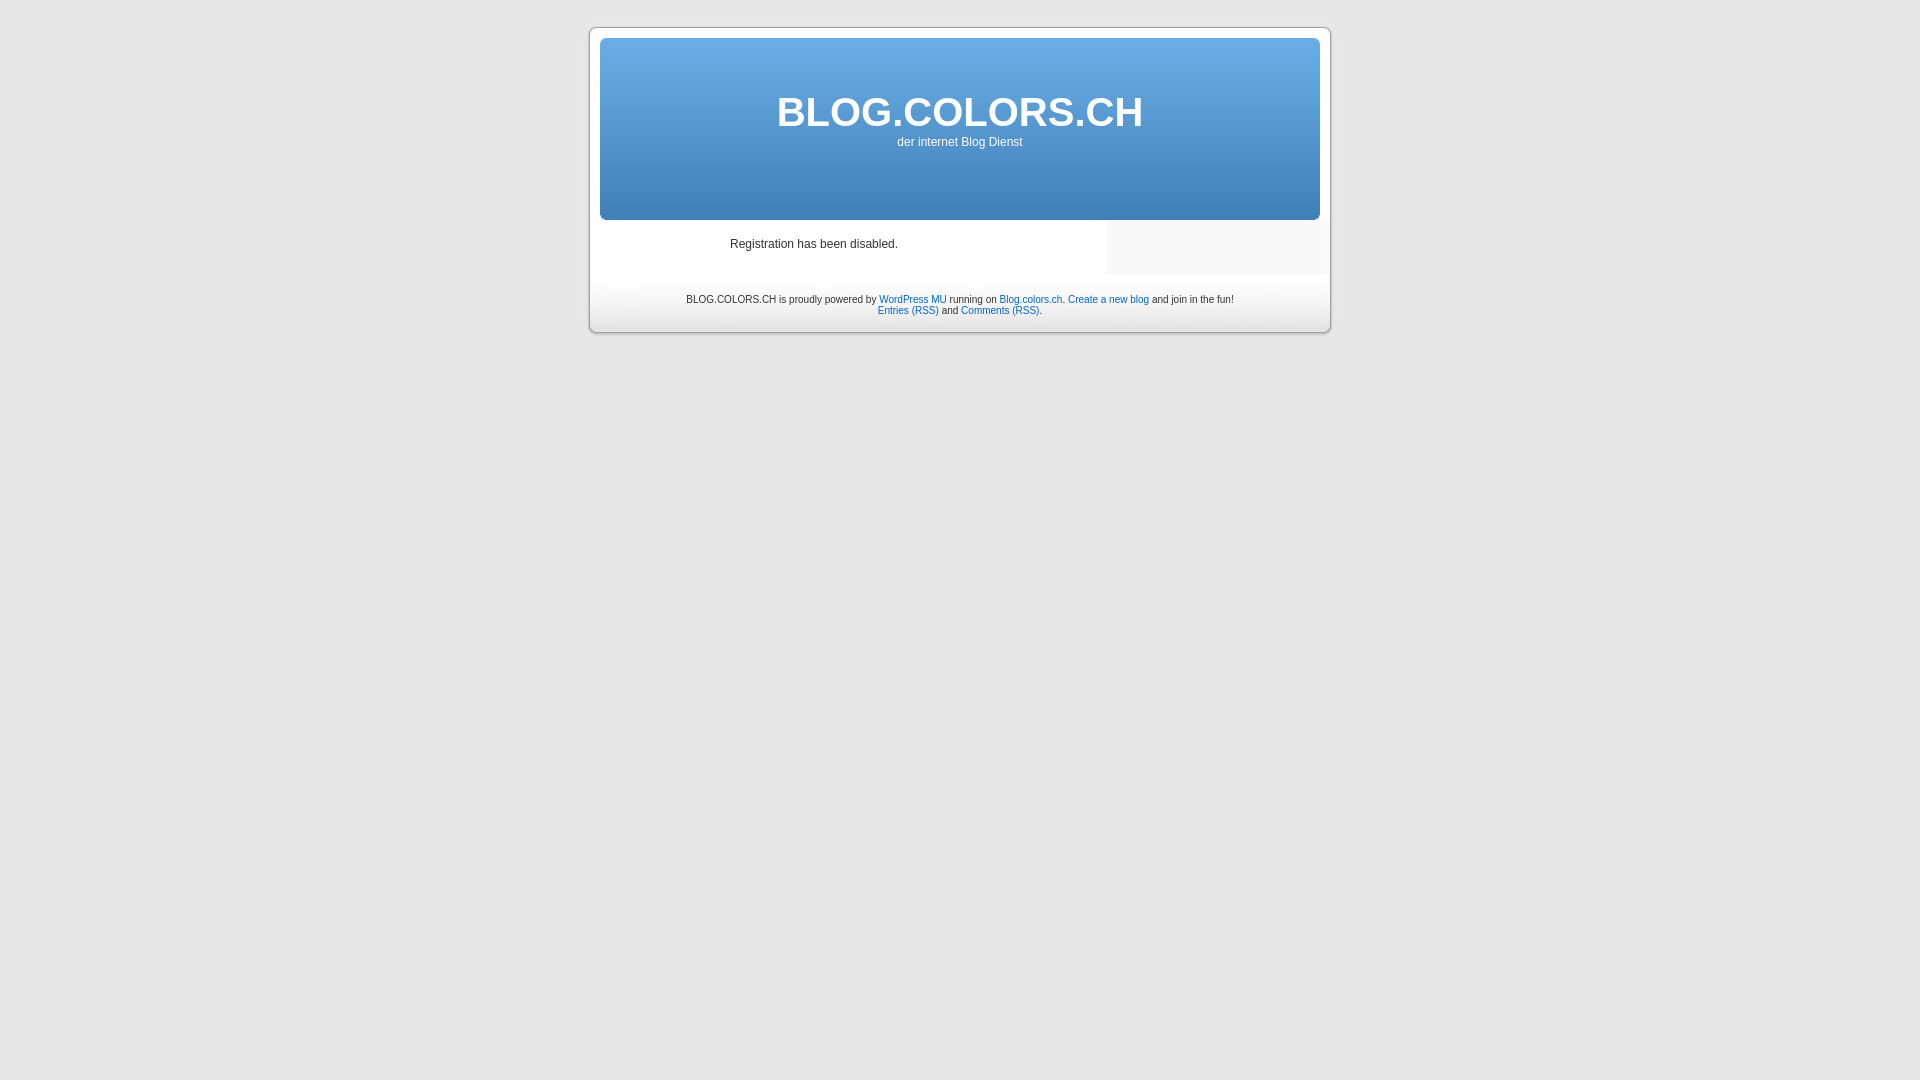  I want to click on Comments (RSS), so click(1000, 310).